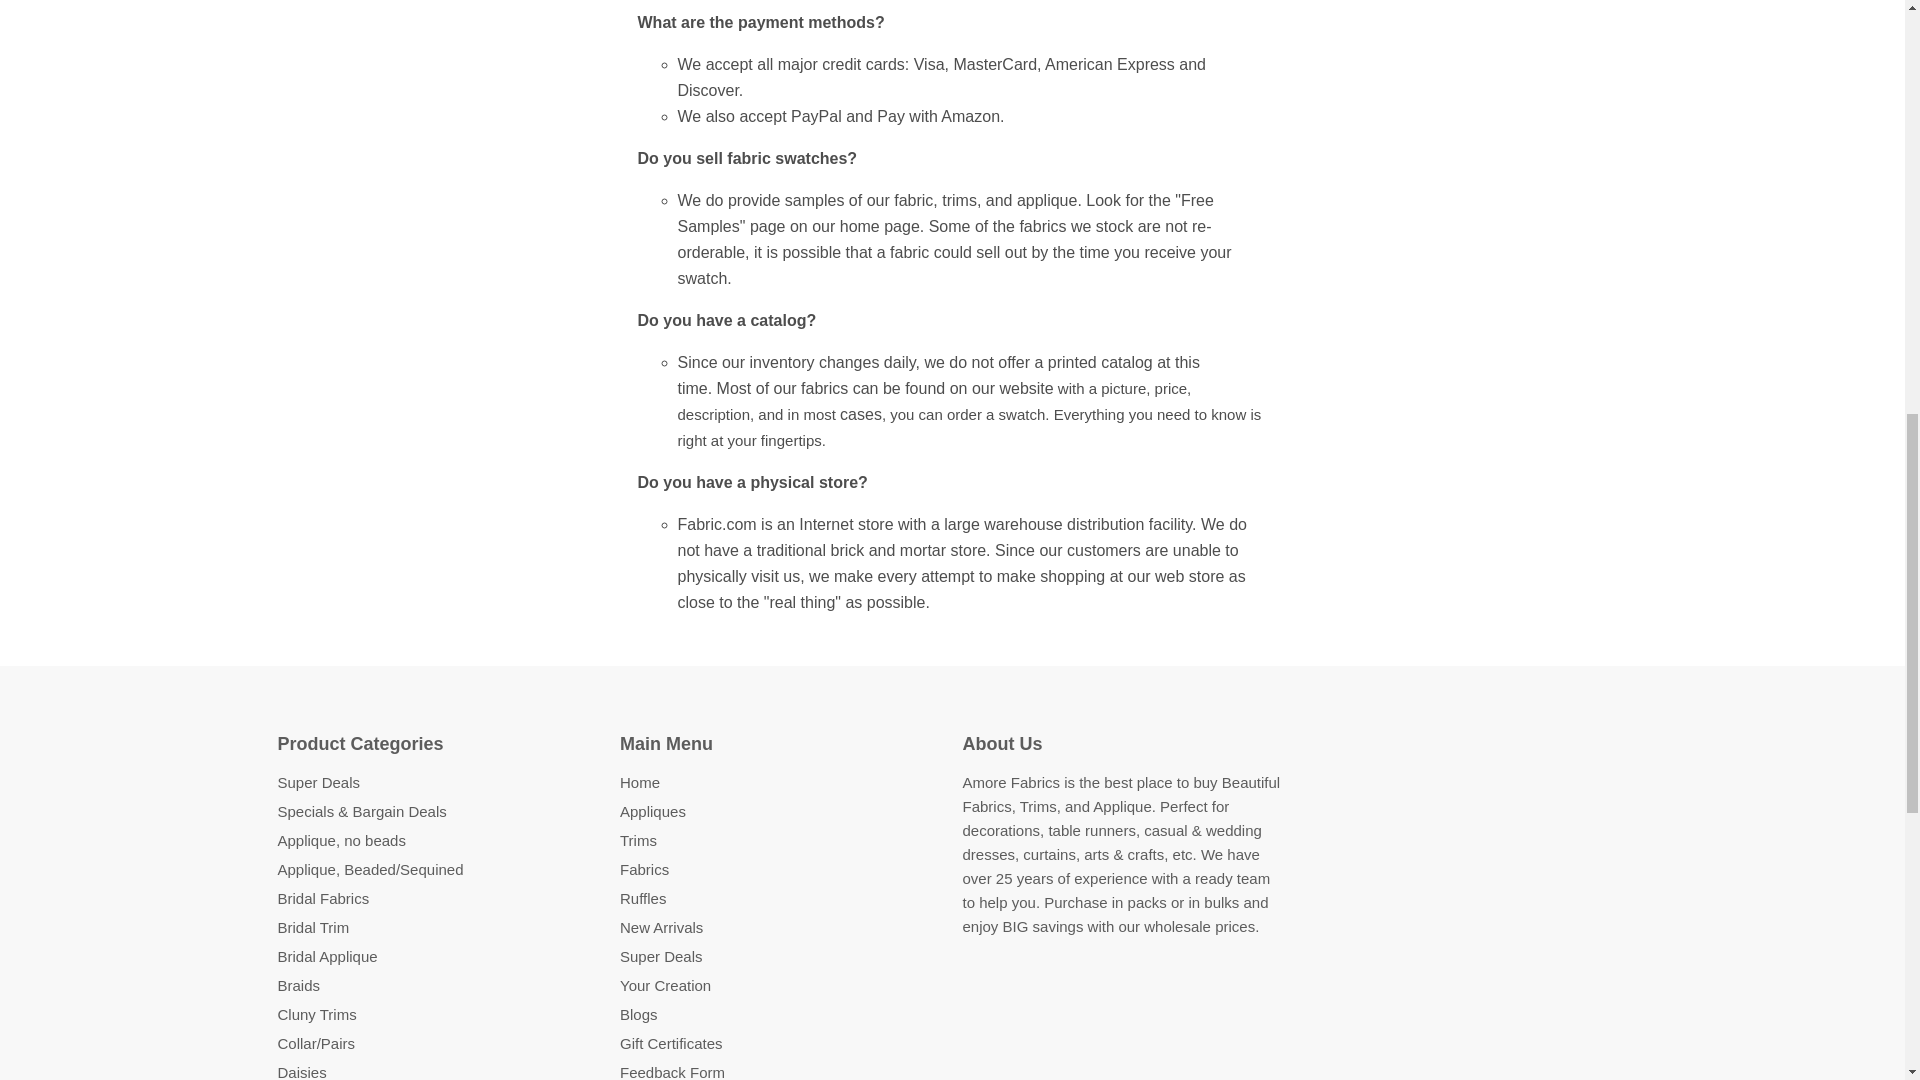 This screenshot has width=1920, height=1080. I want to click on Braids, so click(299, 985).